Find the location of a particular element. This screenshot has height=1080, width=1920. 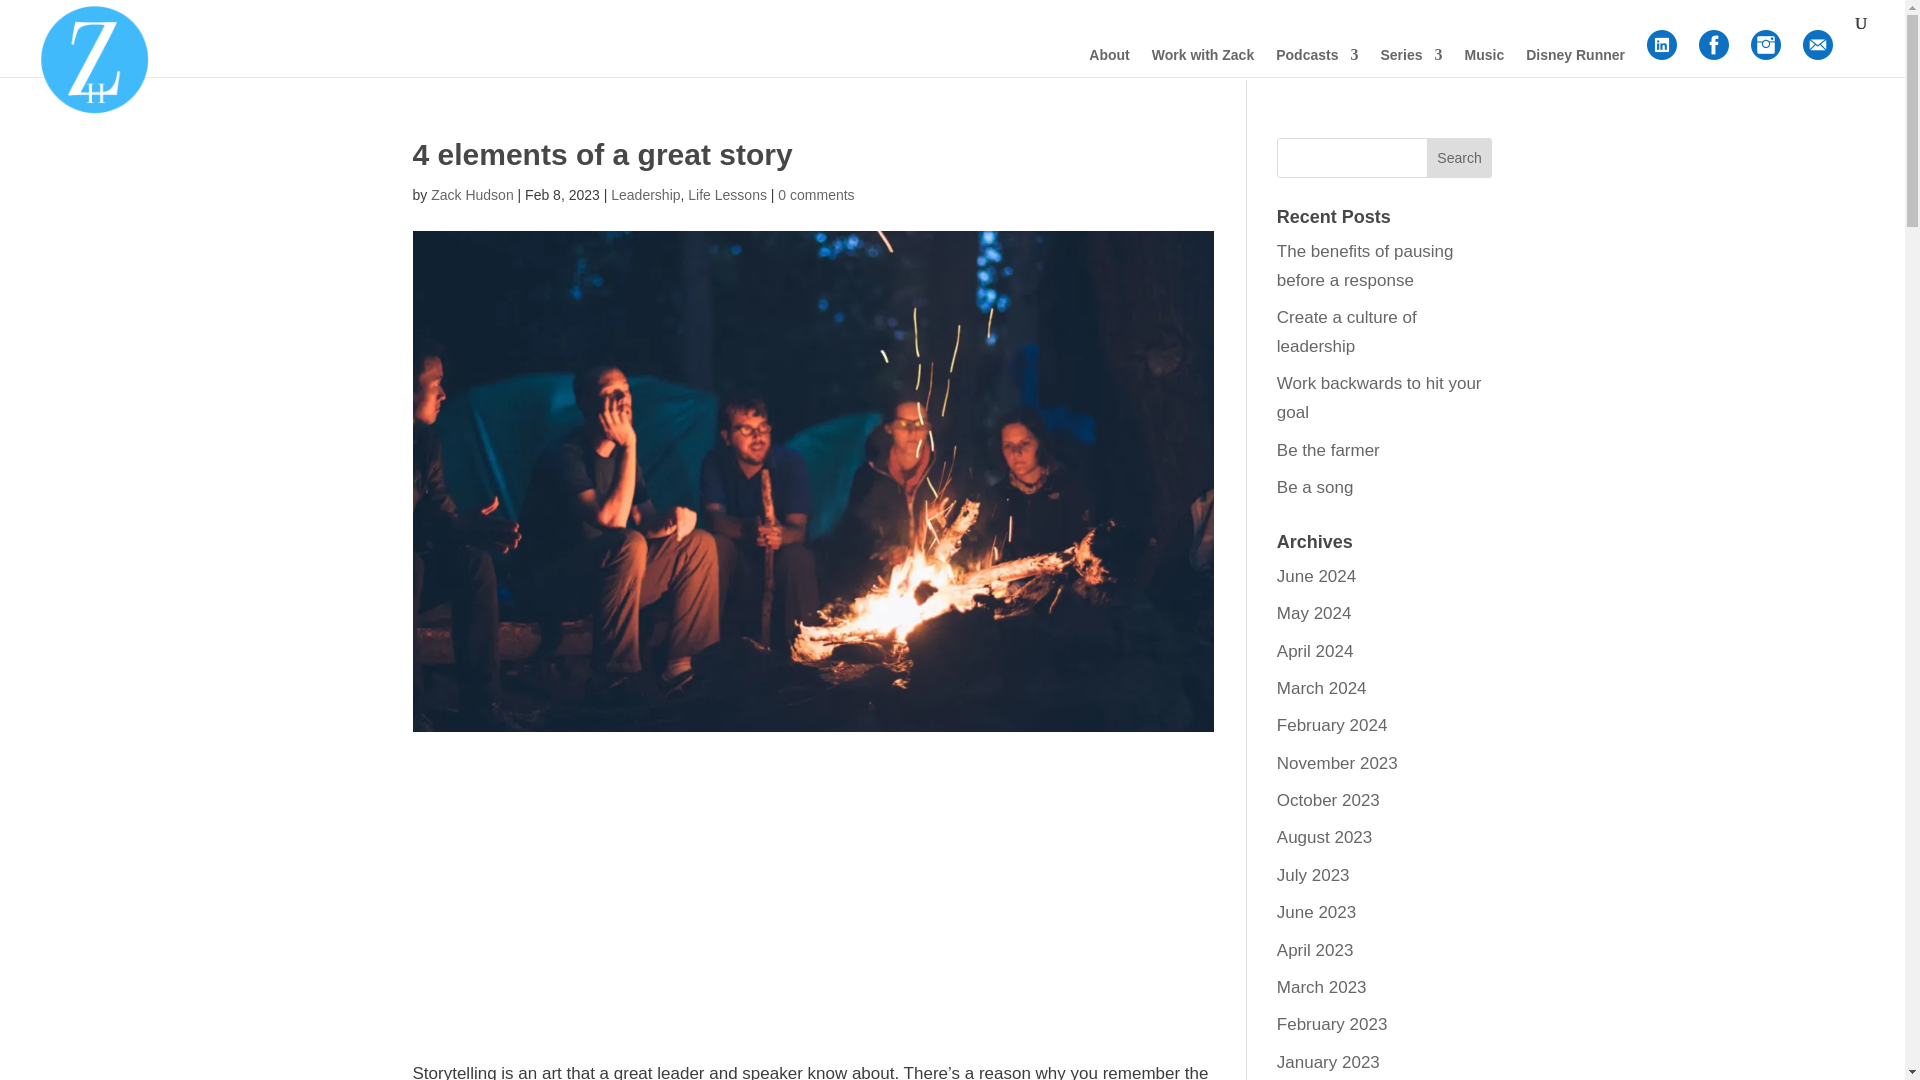

Podcasts is located at coordinates (1316, 62).